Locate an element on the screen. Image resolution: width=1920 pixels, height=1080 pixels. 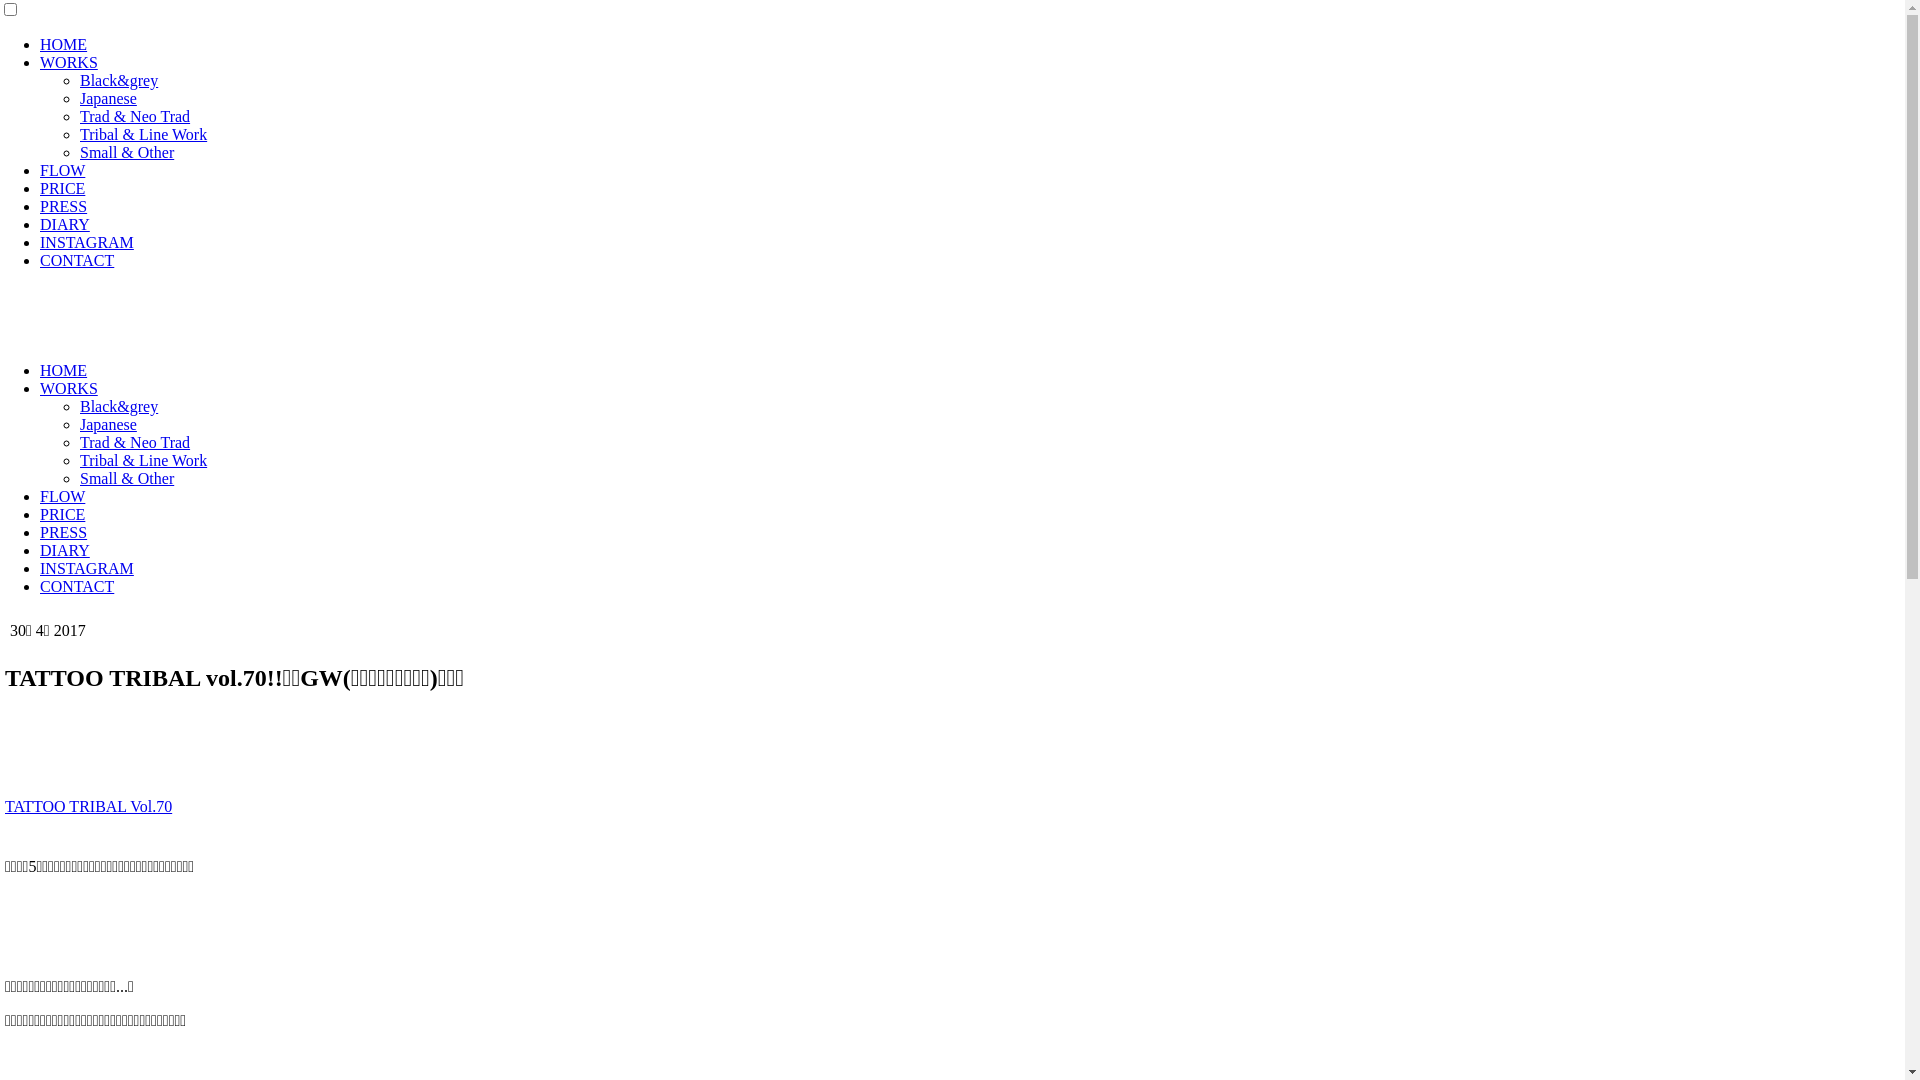
PRESS is located at coordinates (64, 206).